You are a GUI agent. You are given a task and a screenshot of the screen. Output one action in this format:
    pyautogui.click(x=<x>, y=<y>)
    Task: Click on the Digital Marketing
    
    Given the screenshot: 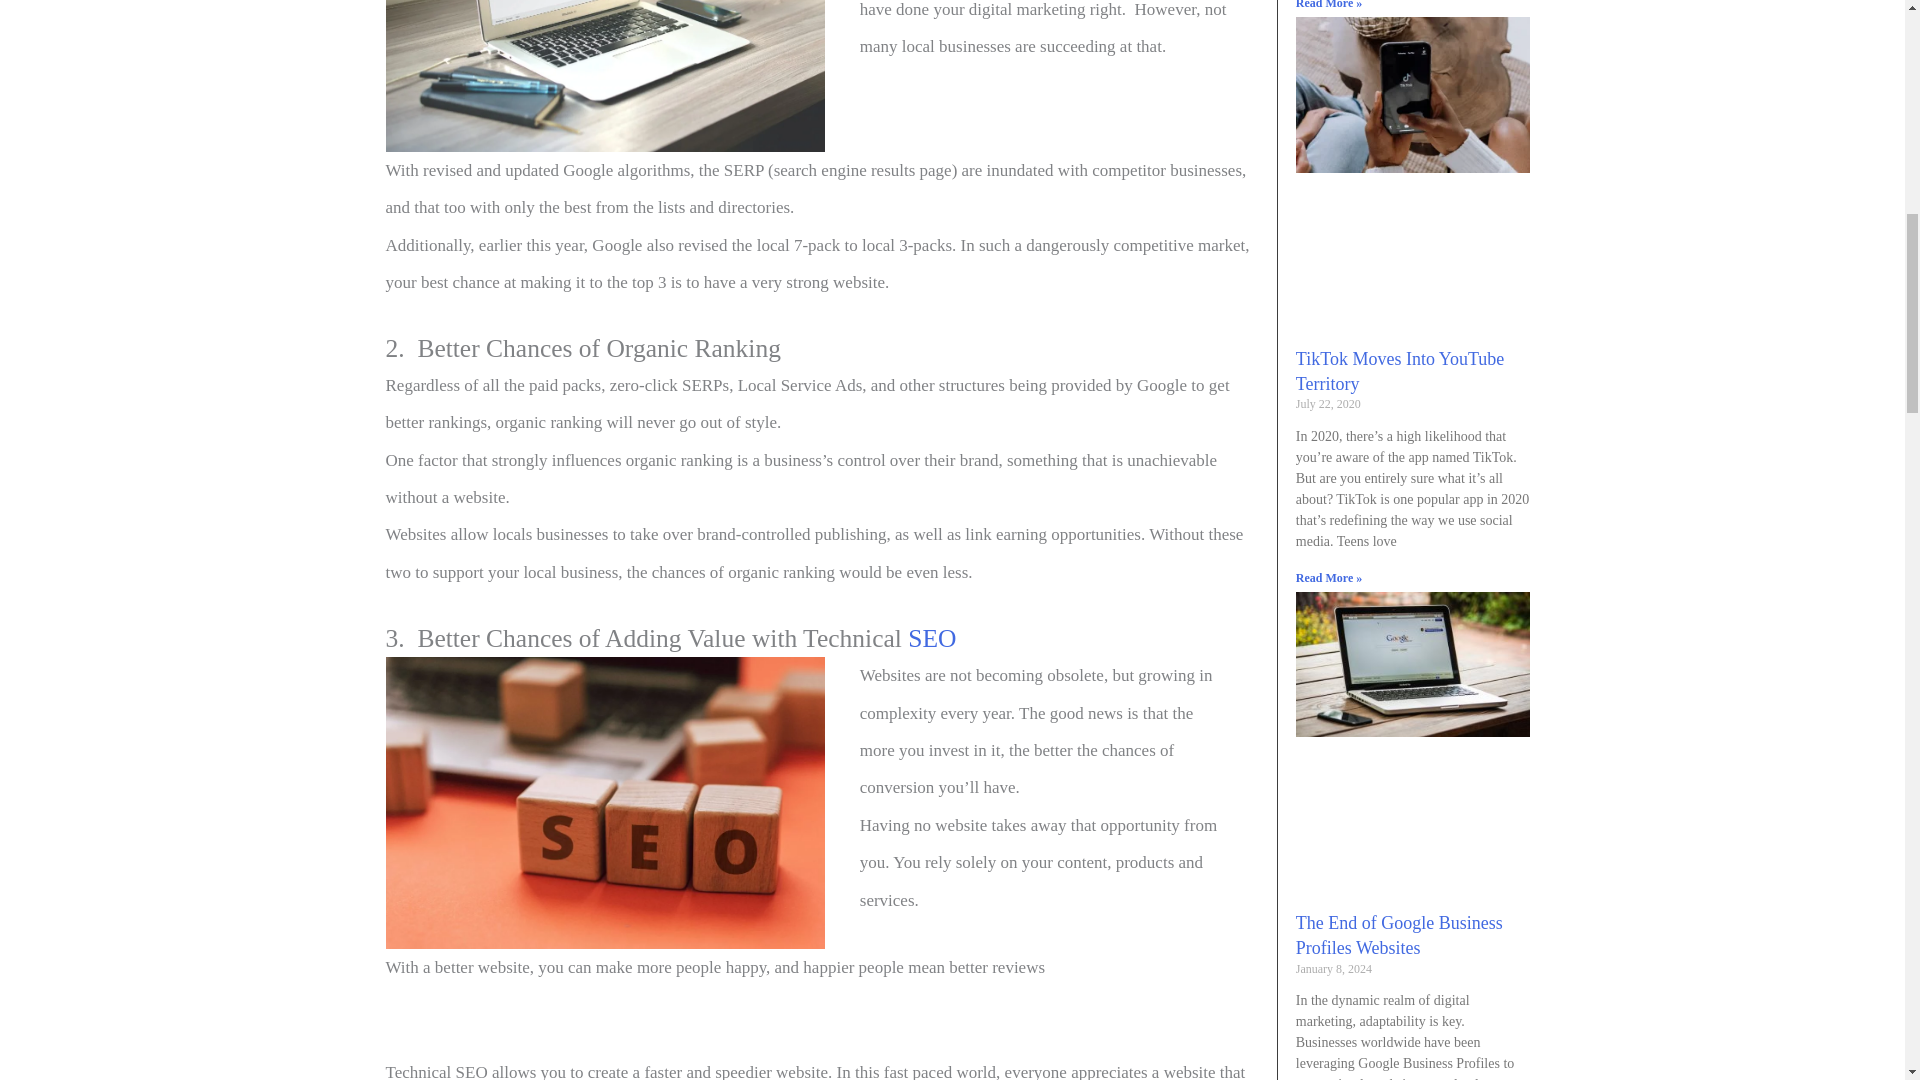 What is the action you would take?
    pyautogui.click(x=605, y=76)
    